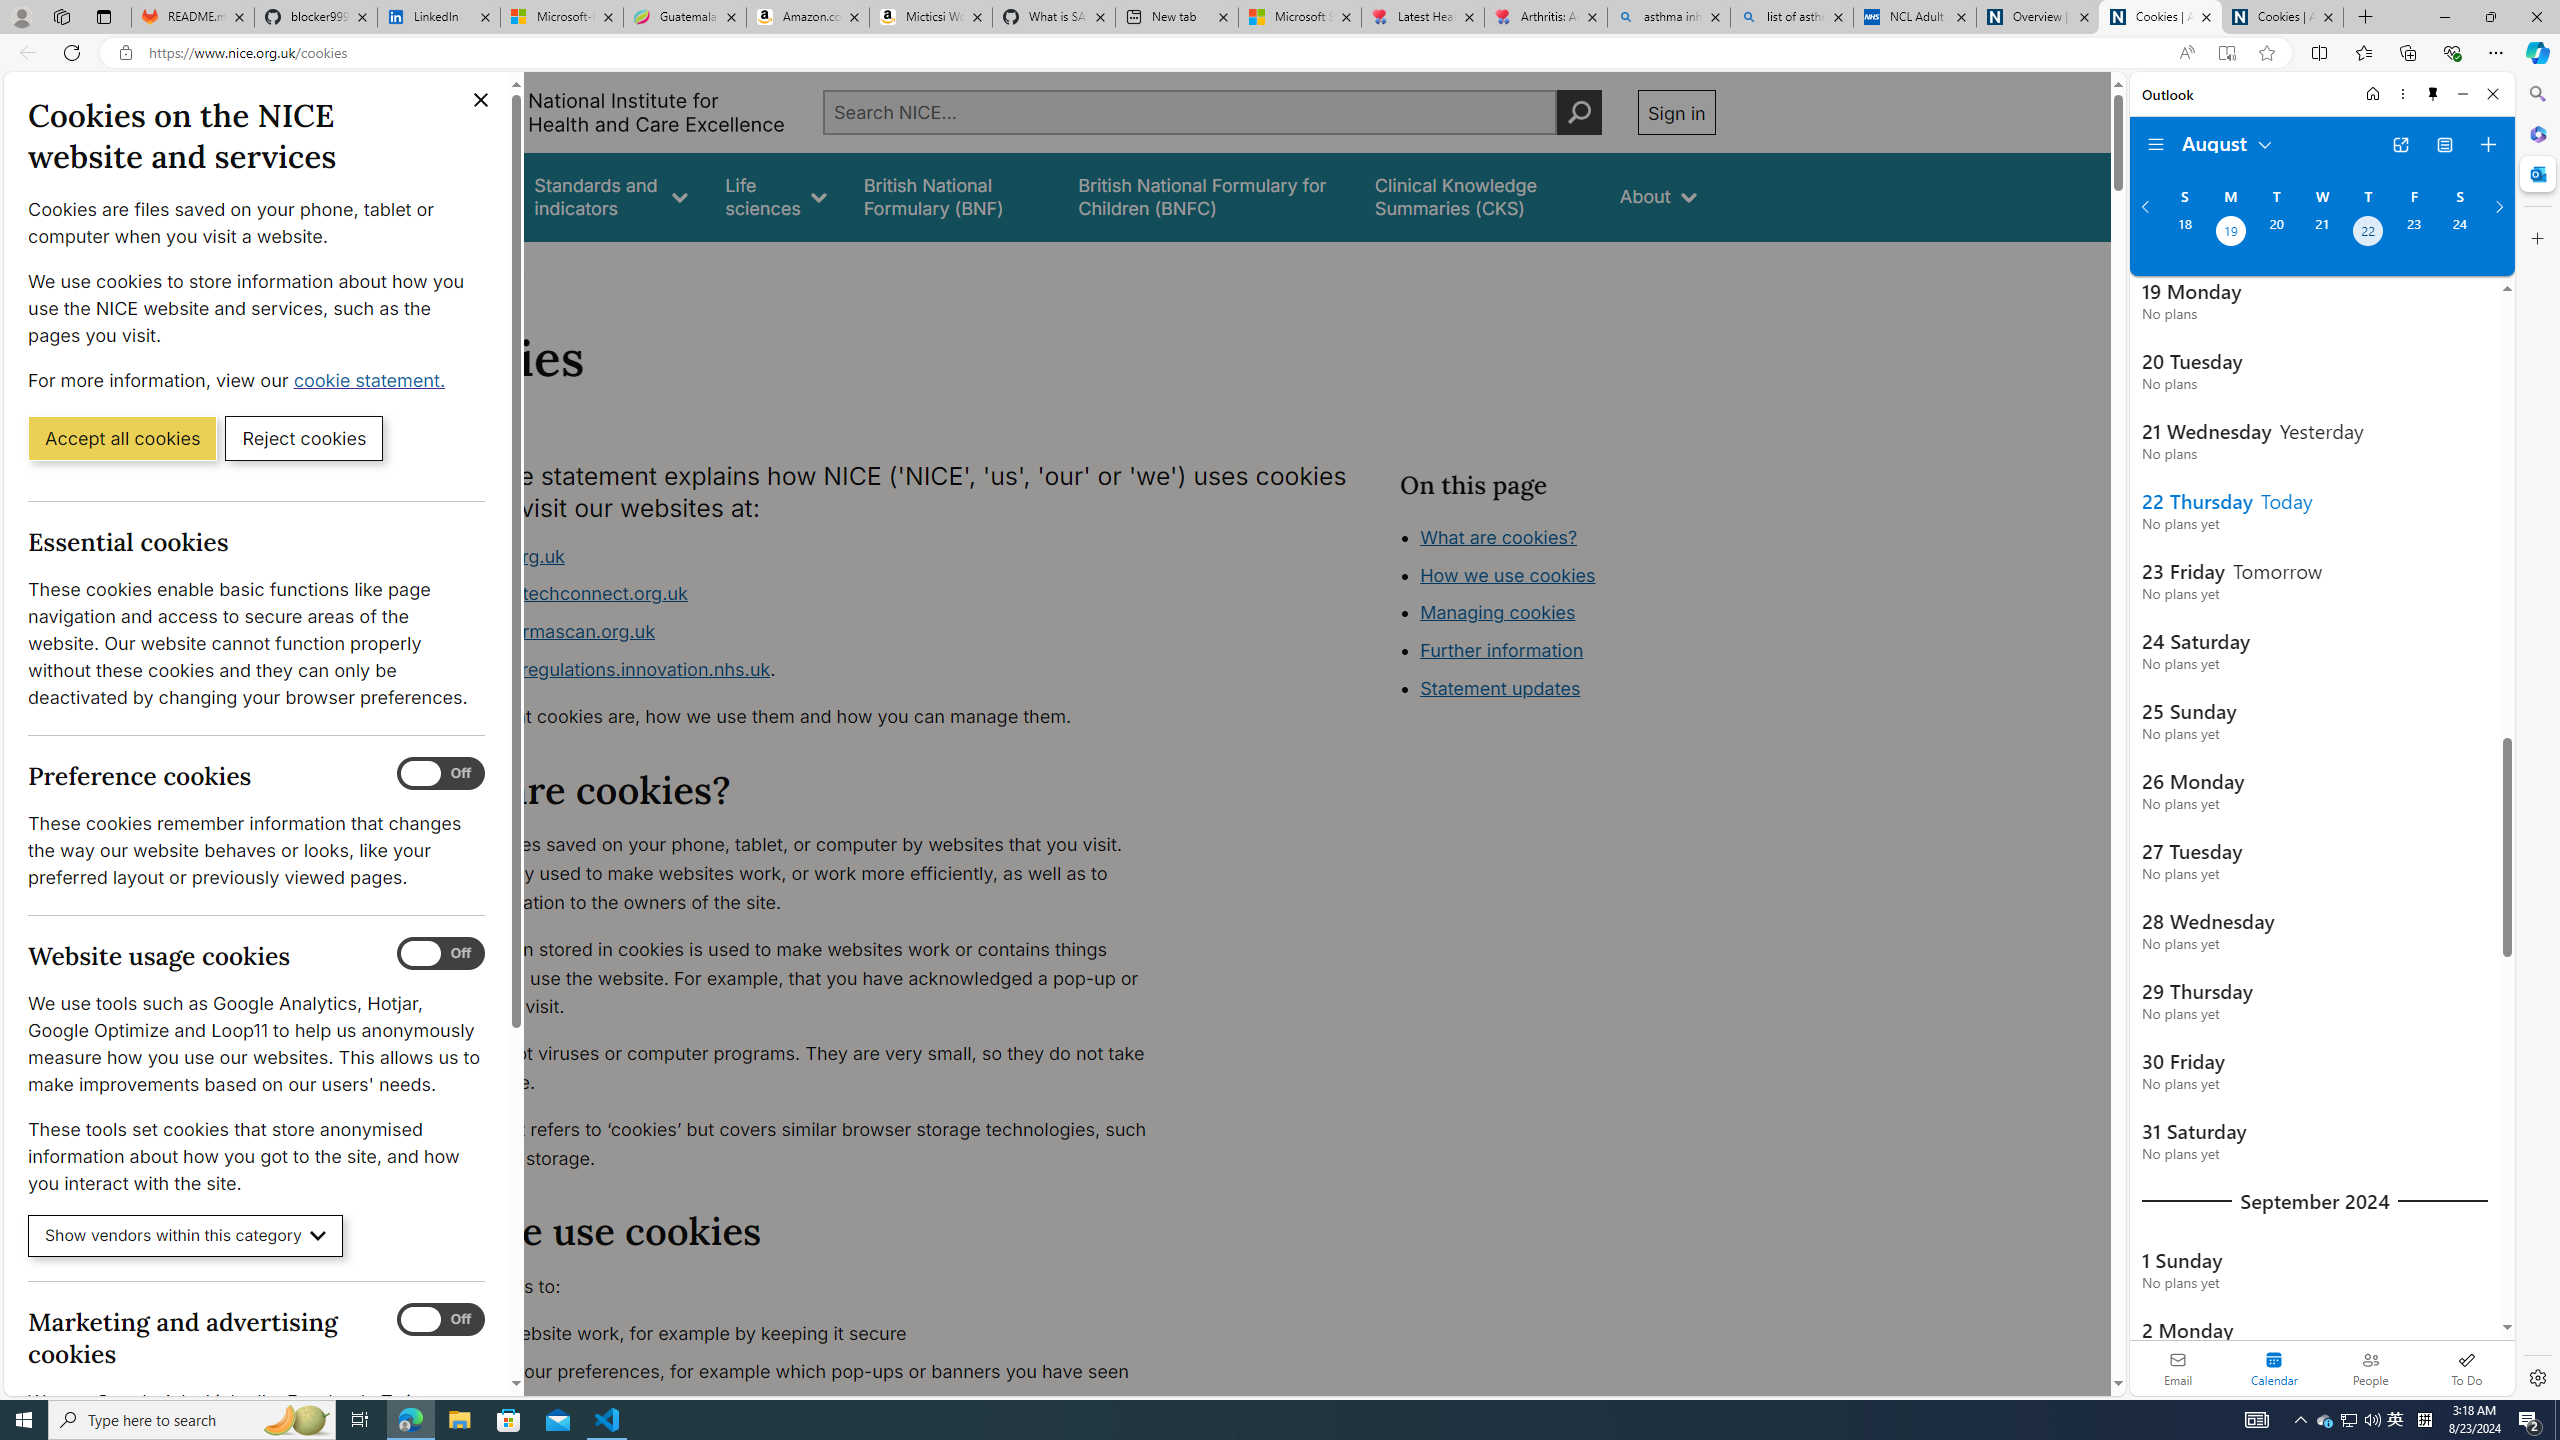  I want to click on Guidance, so click(458, 196).